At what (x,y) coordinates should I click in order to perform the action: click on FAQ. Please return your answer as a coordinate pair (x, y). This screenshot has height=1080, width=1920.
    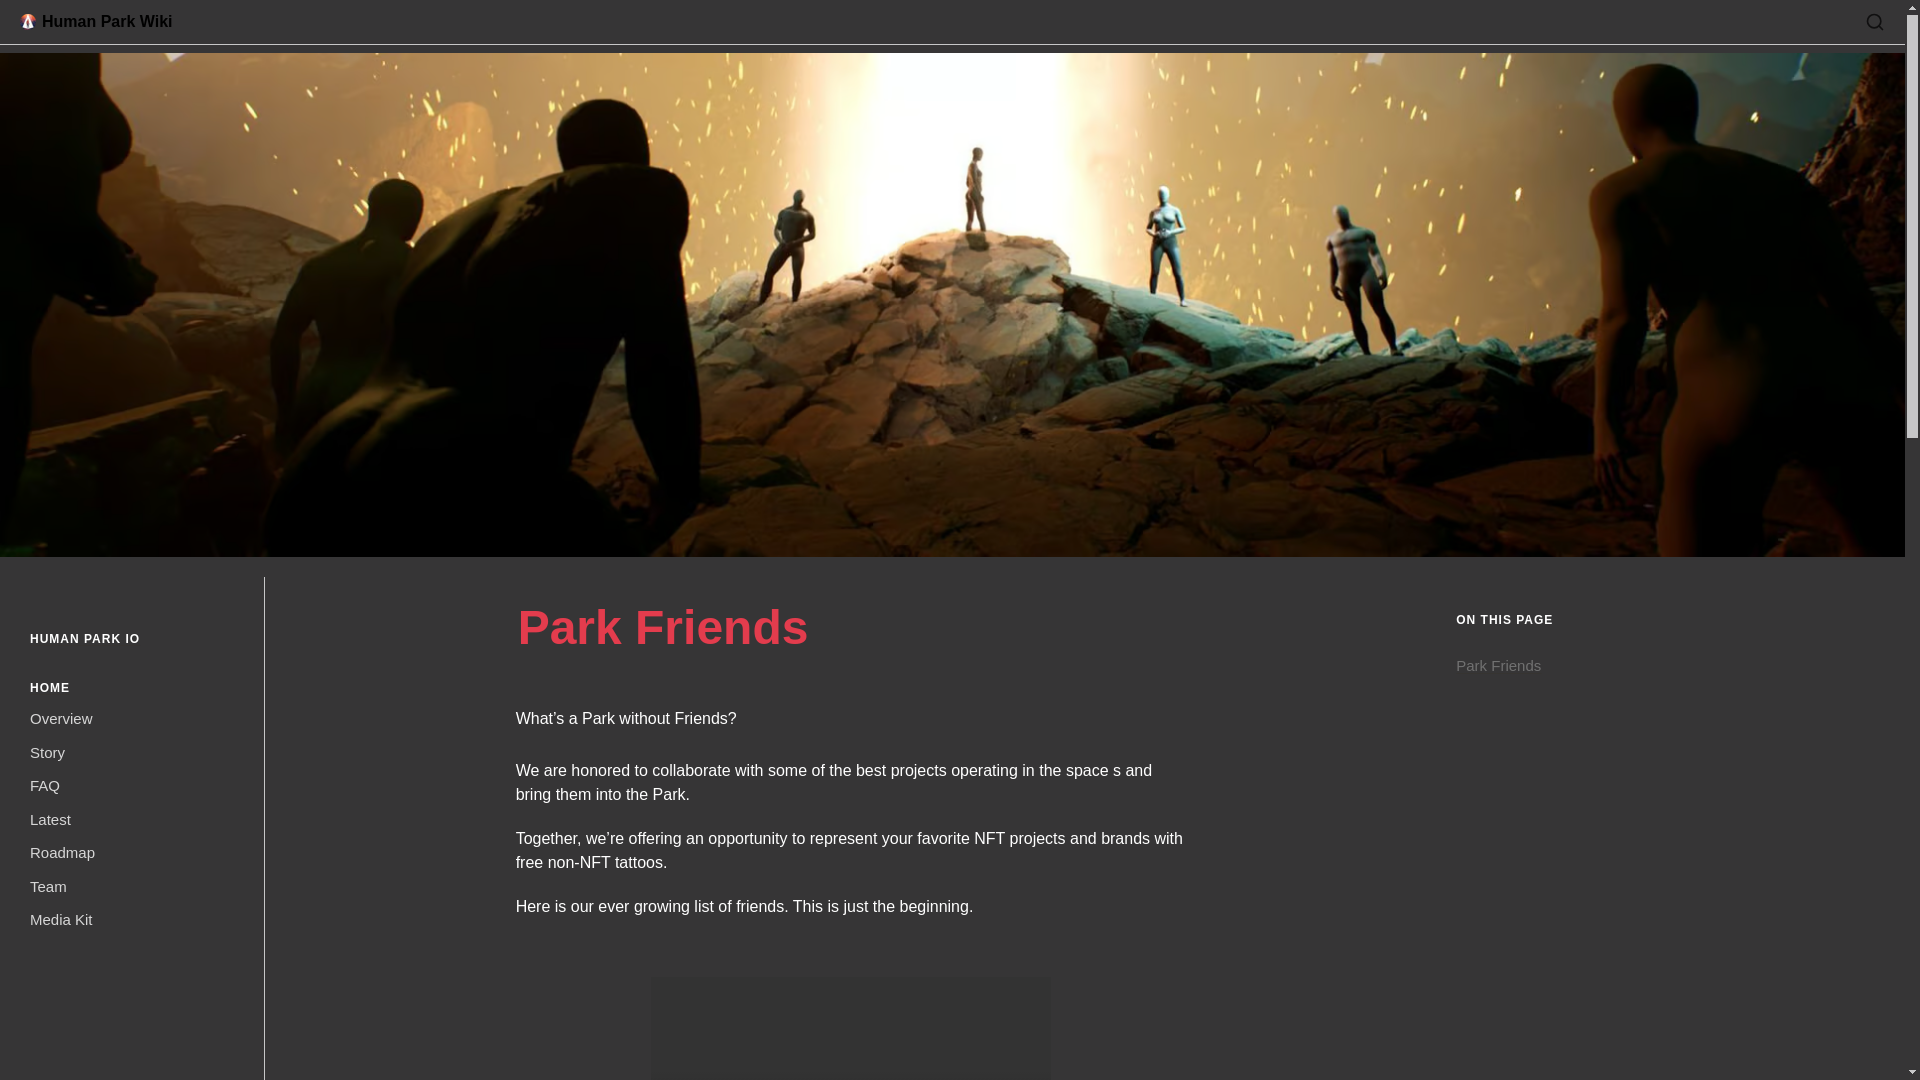
    Looking at the image, I should click on (132, 788).